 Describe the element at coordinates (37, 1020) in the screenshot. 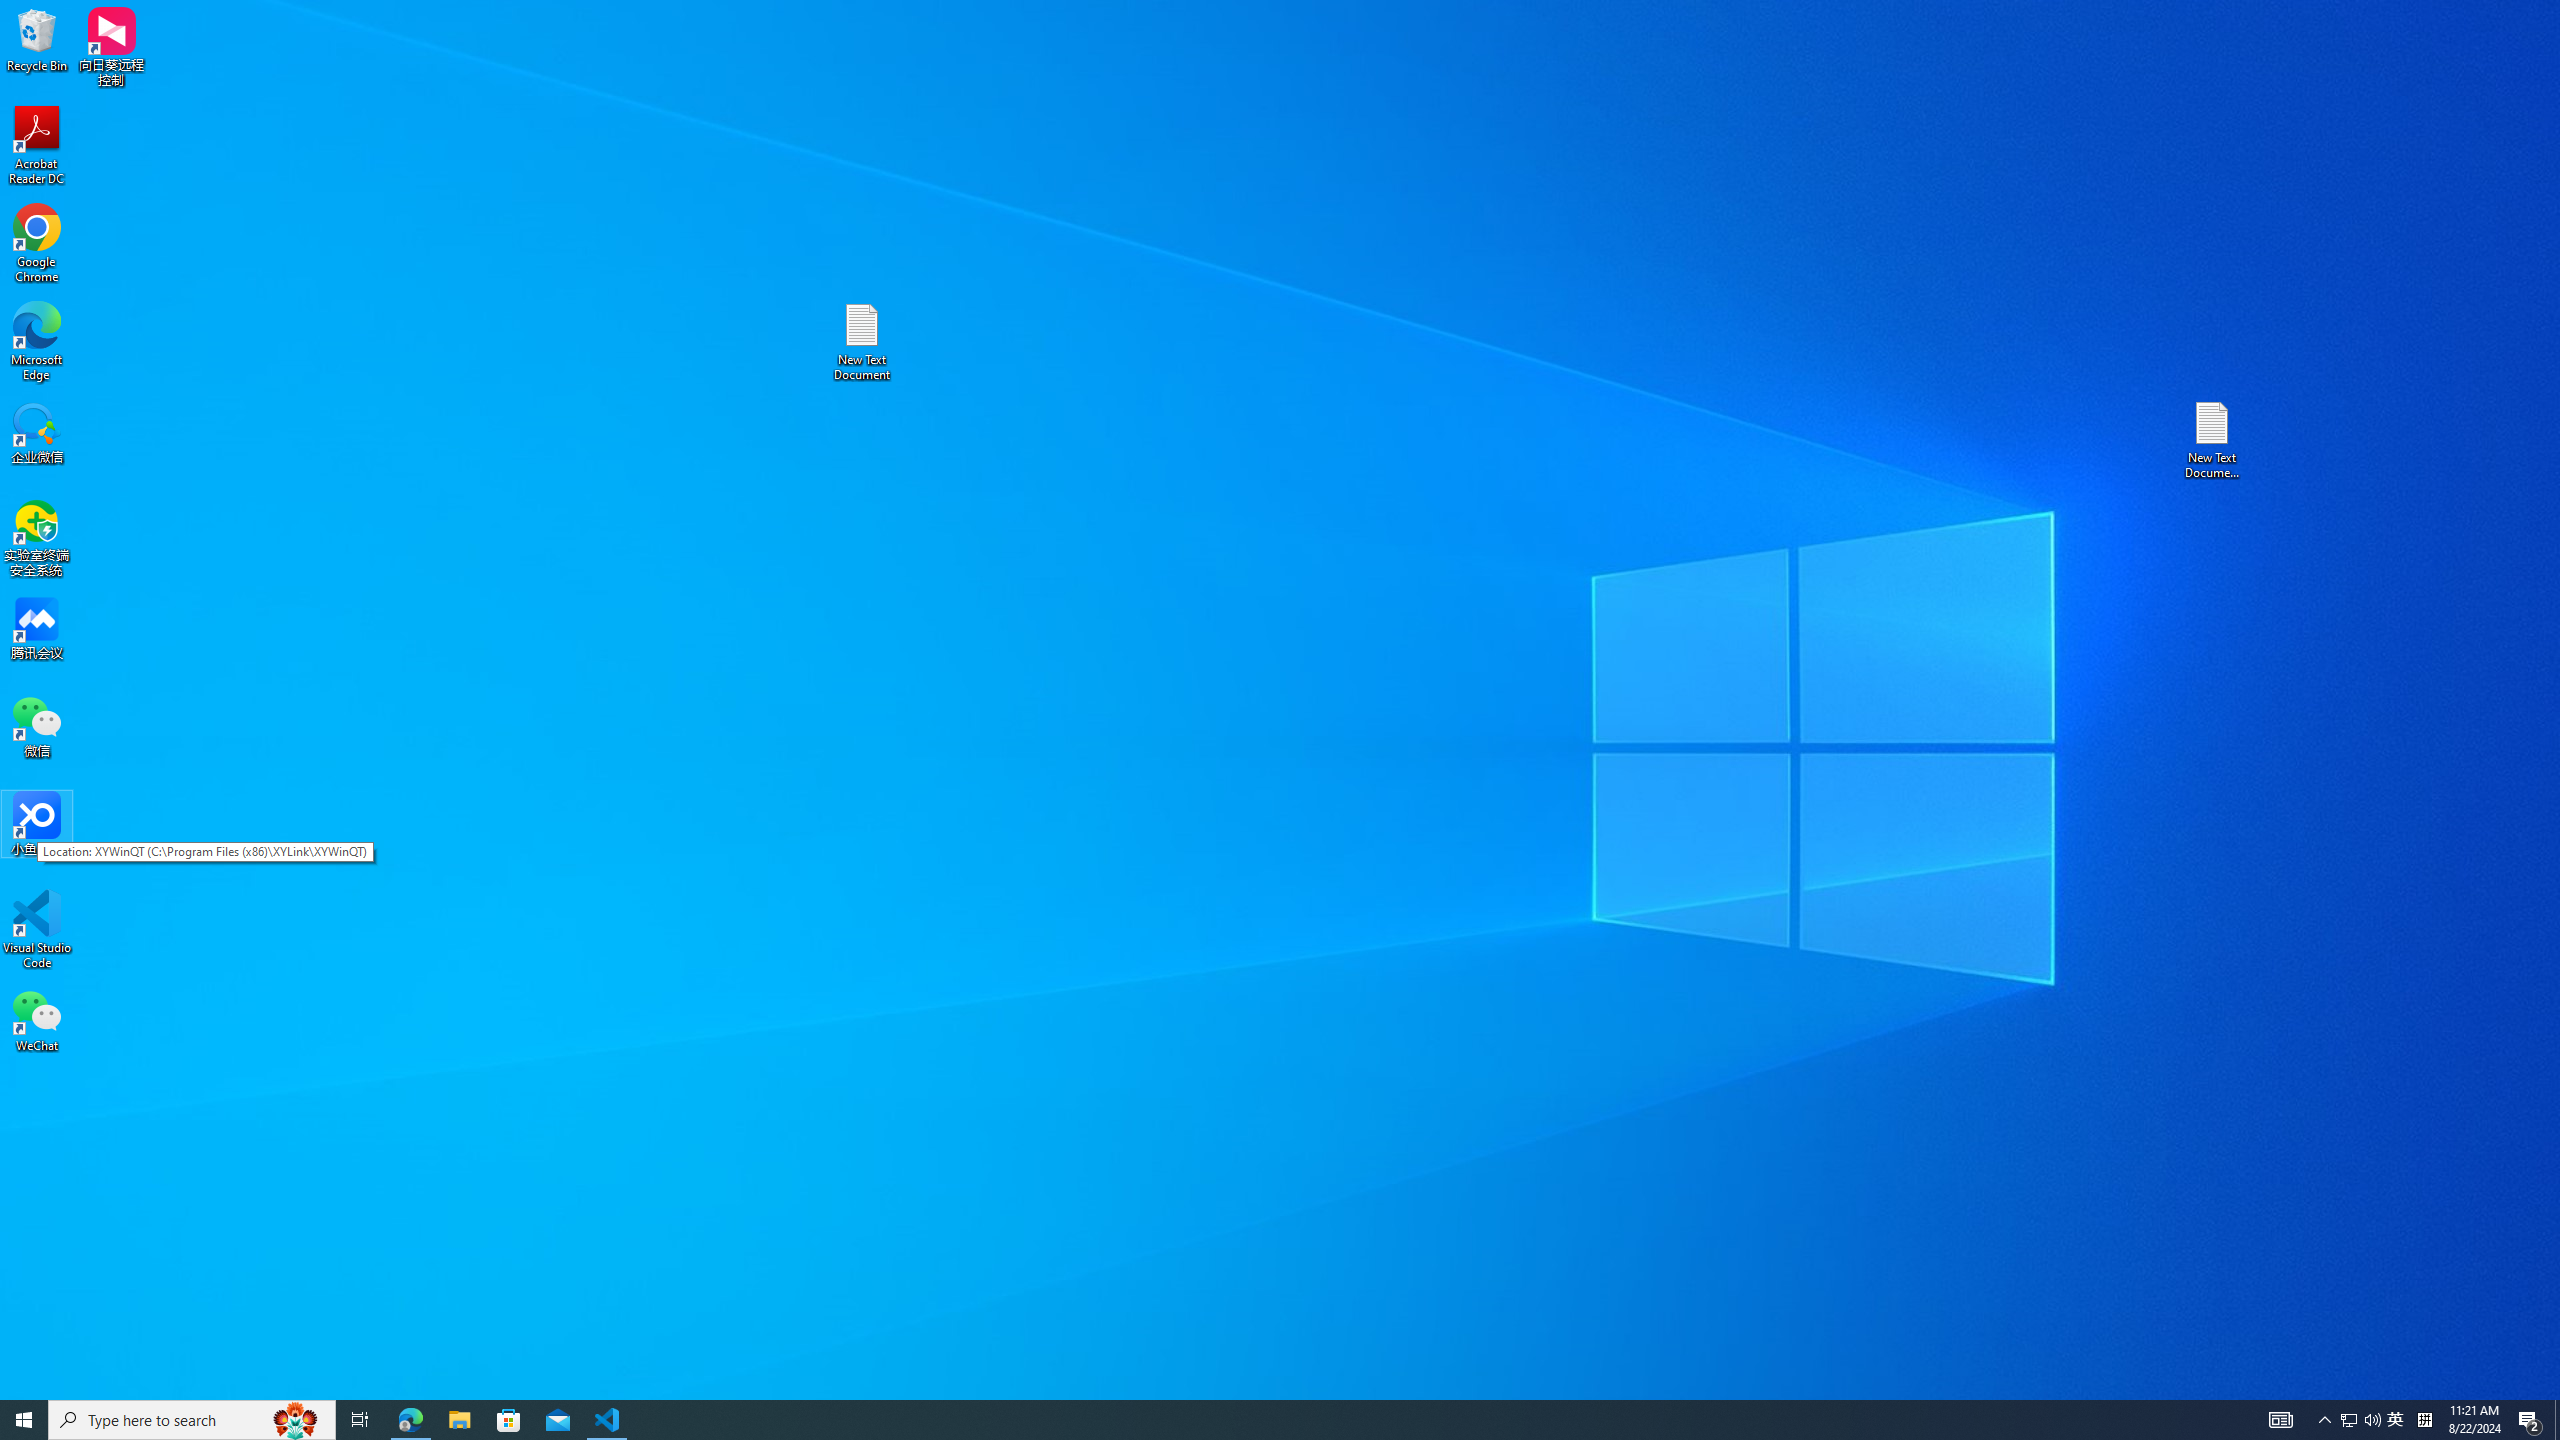

I see `WeChat` at that location.